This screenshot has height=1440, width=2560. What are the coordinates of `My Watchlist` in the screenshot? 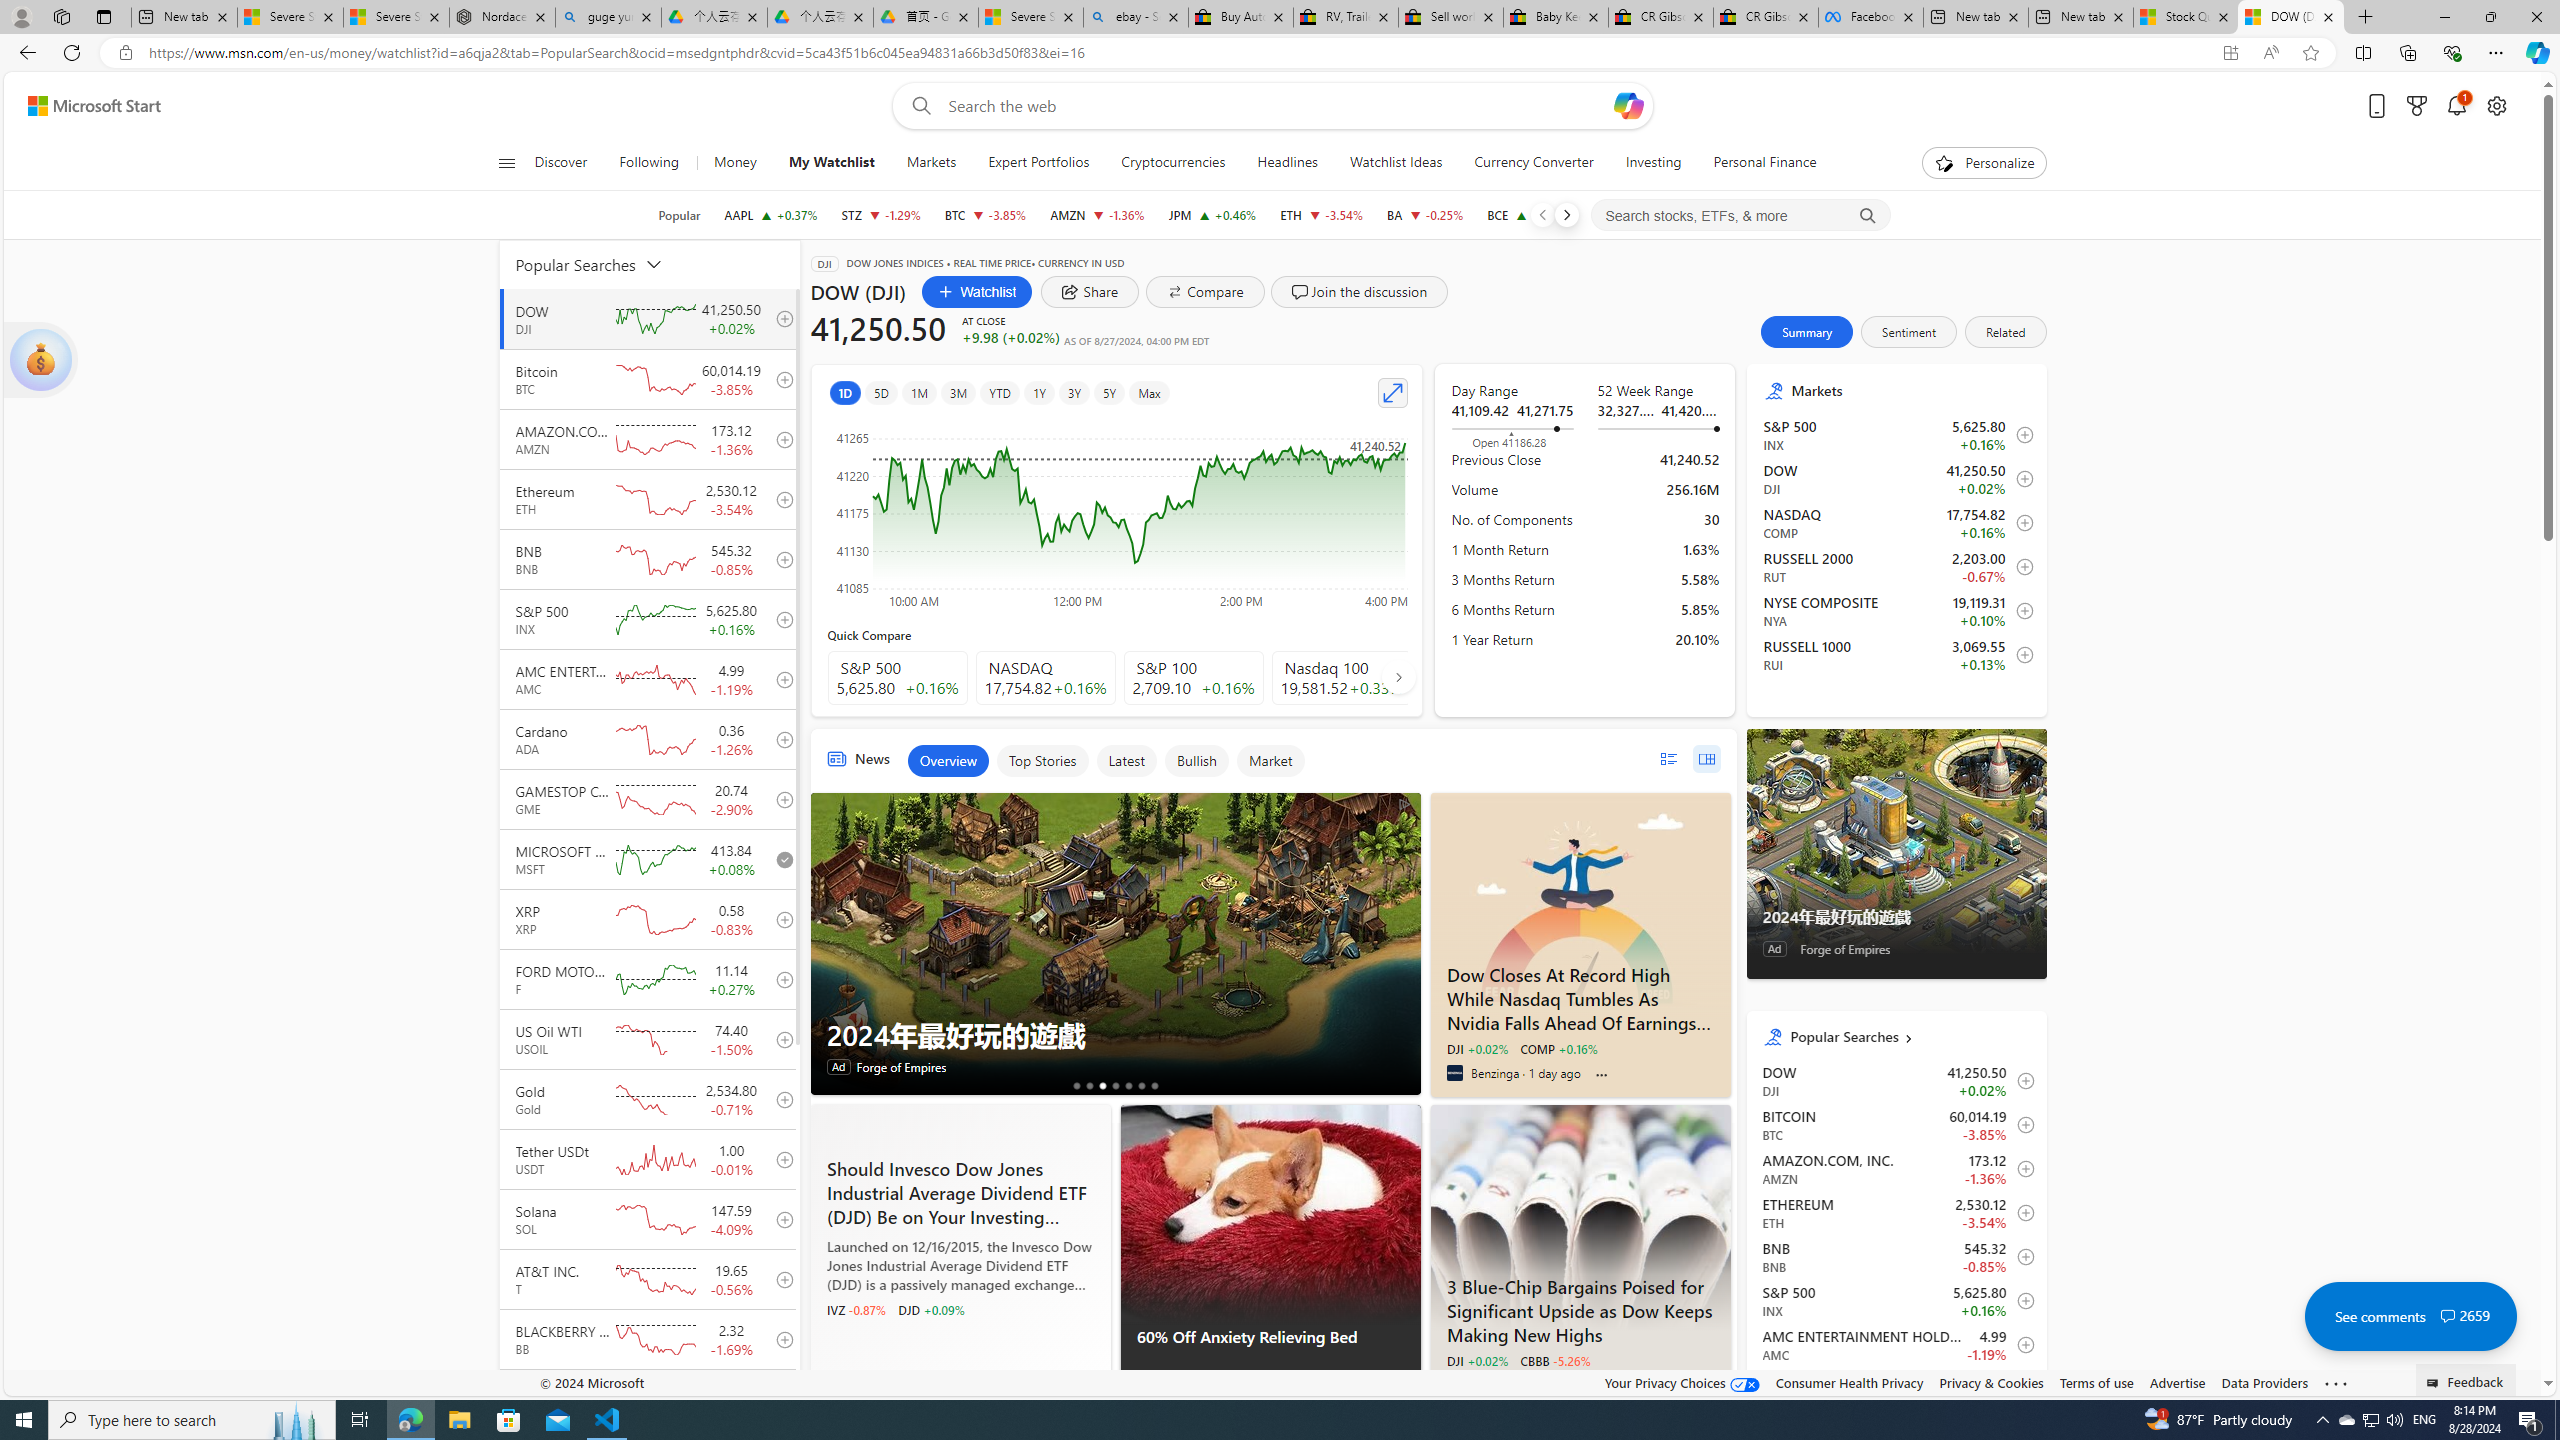 It's located at (832, 163).